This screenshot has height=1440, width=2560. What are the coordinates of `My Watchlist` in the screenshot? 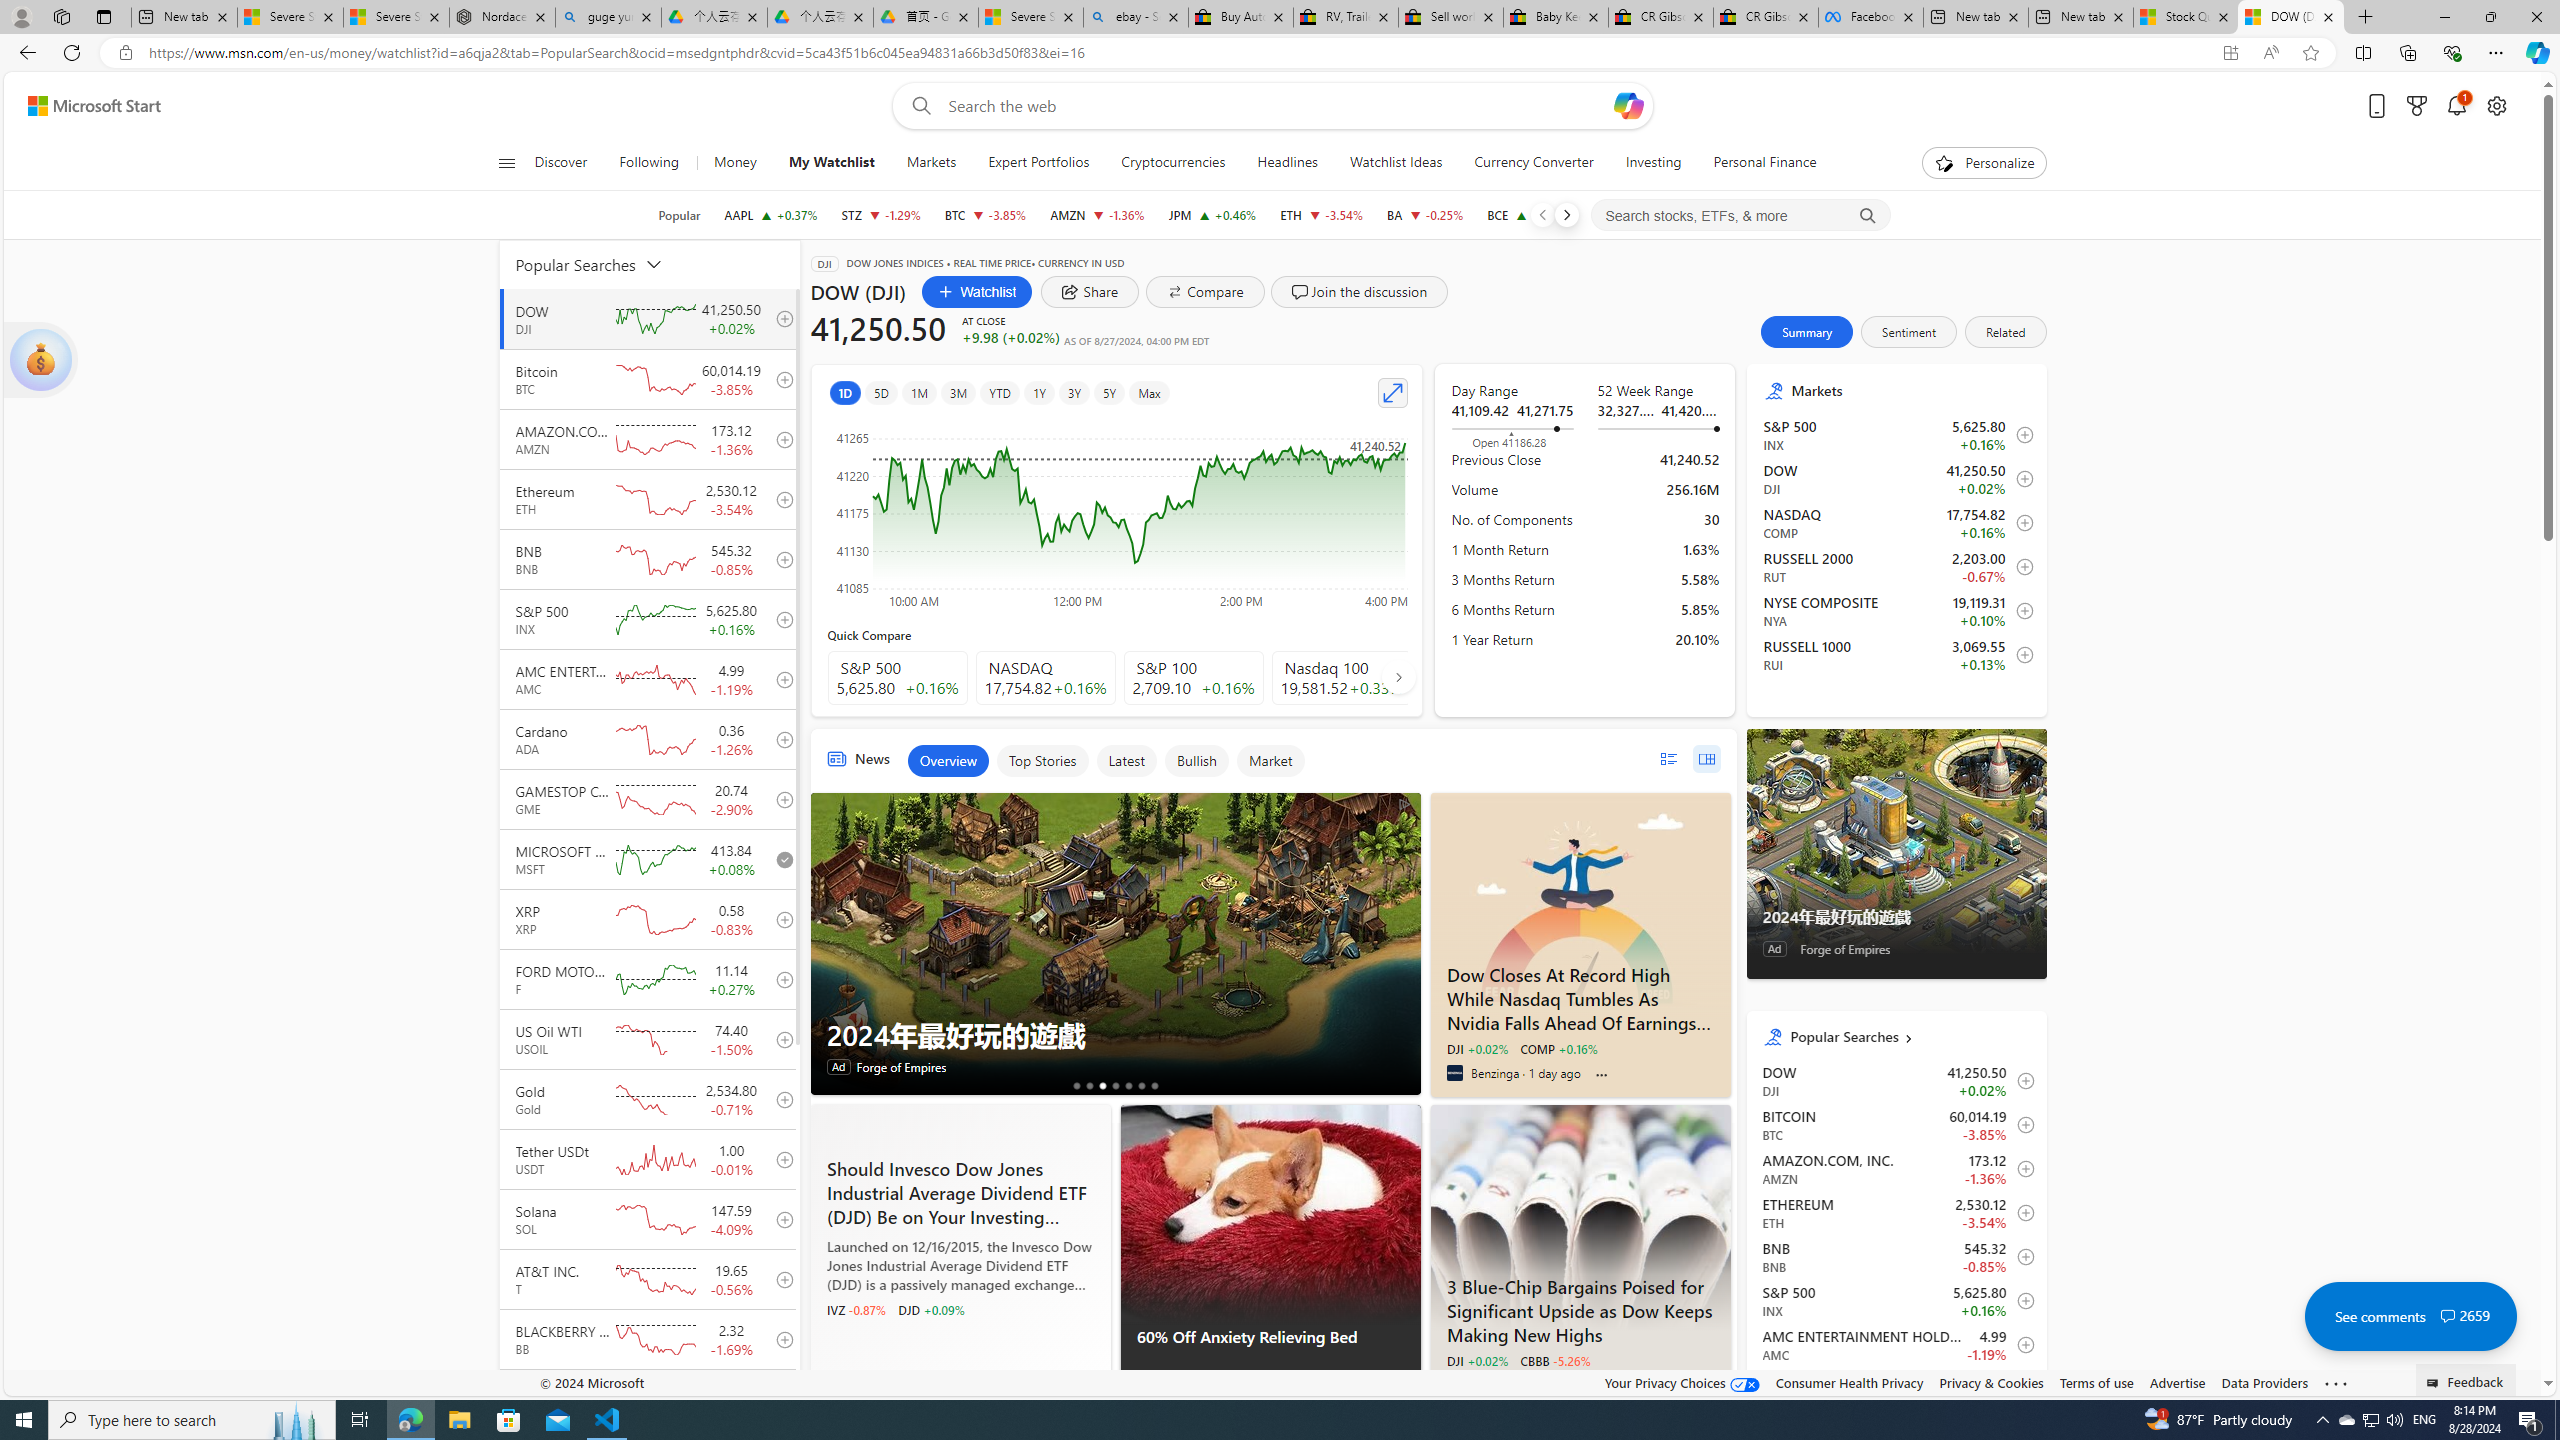 It's located at (832, 163).